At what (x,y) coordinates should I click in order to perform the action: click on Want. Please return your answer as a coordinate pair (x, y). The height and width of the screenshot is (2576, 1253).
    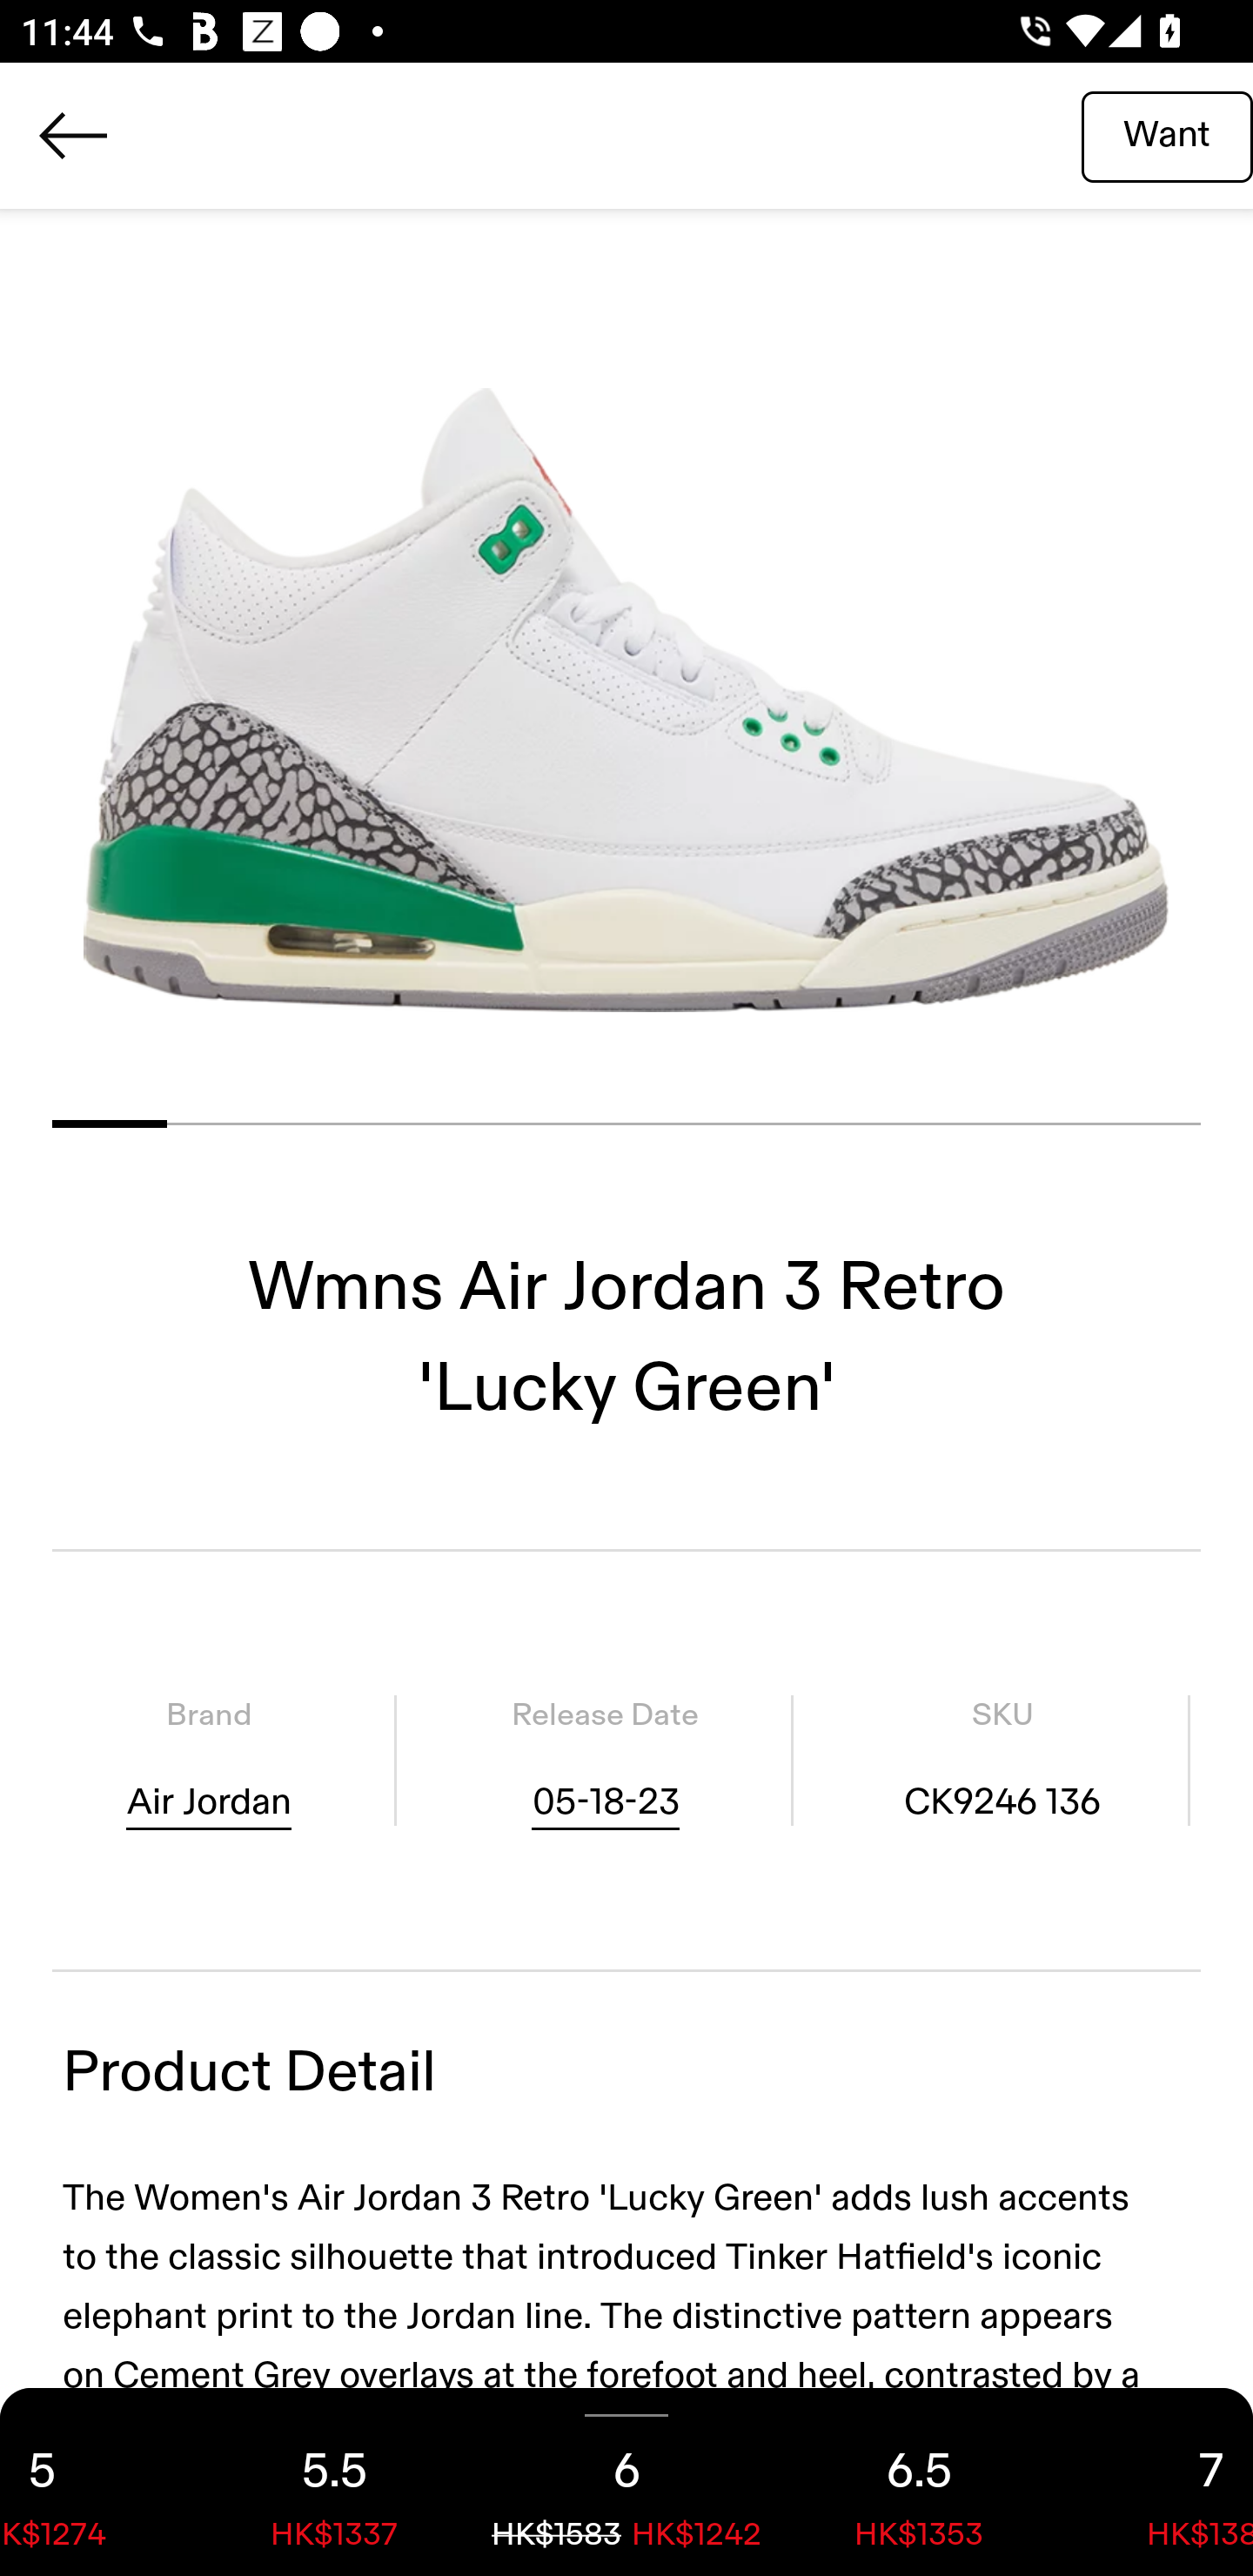
    Looking at the image, I should click on (1167, 135).